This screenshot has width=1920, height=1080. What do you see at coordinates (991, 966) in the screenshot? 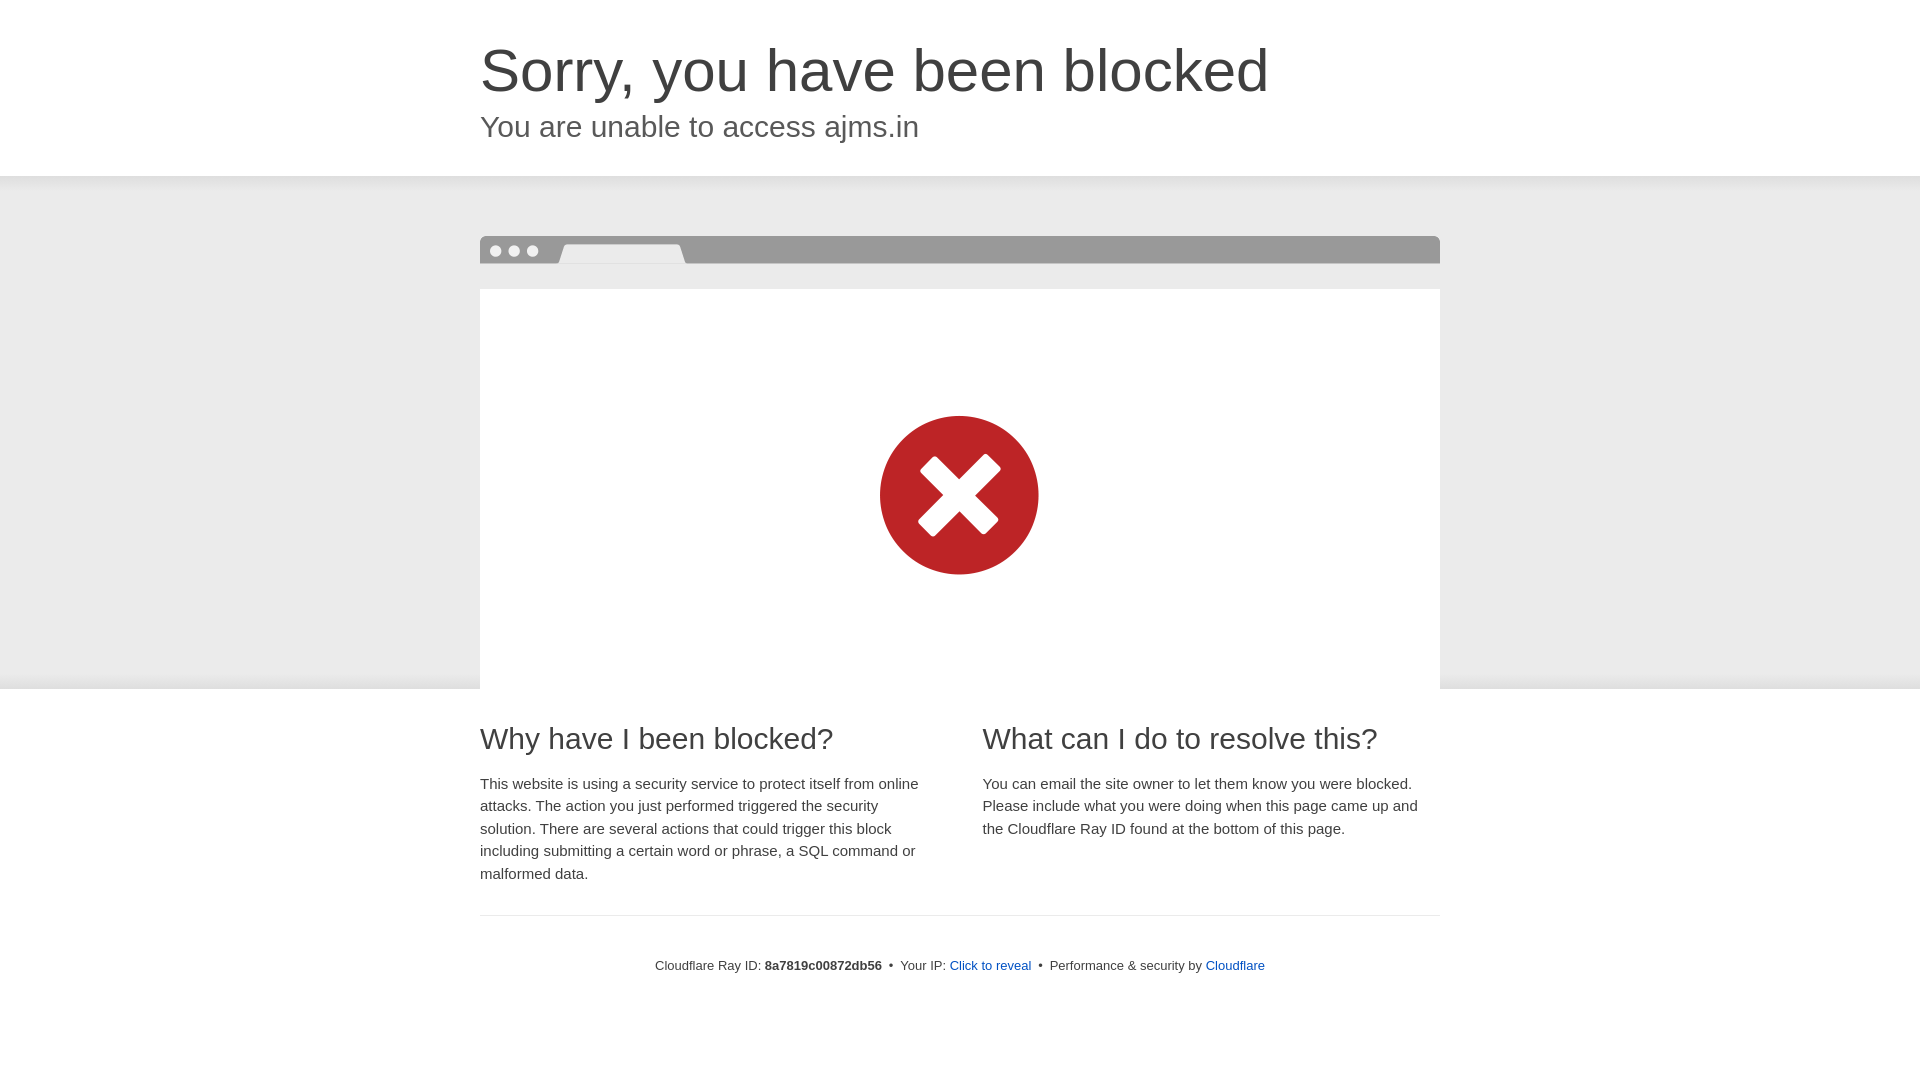
I see `Click to reveal` at bounding box center [991, 966].